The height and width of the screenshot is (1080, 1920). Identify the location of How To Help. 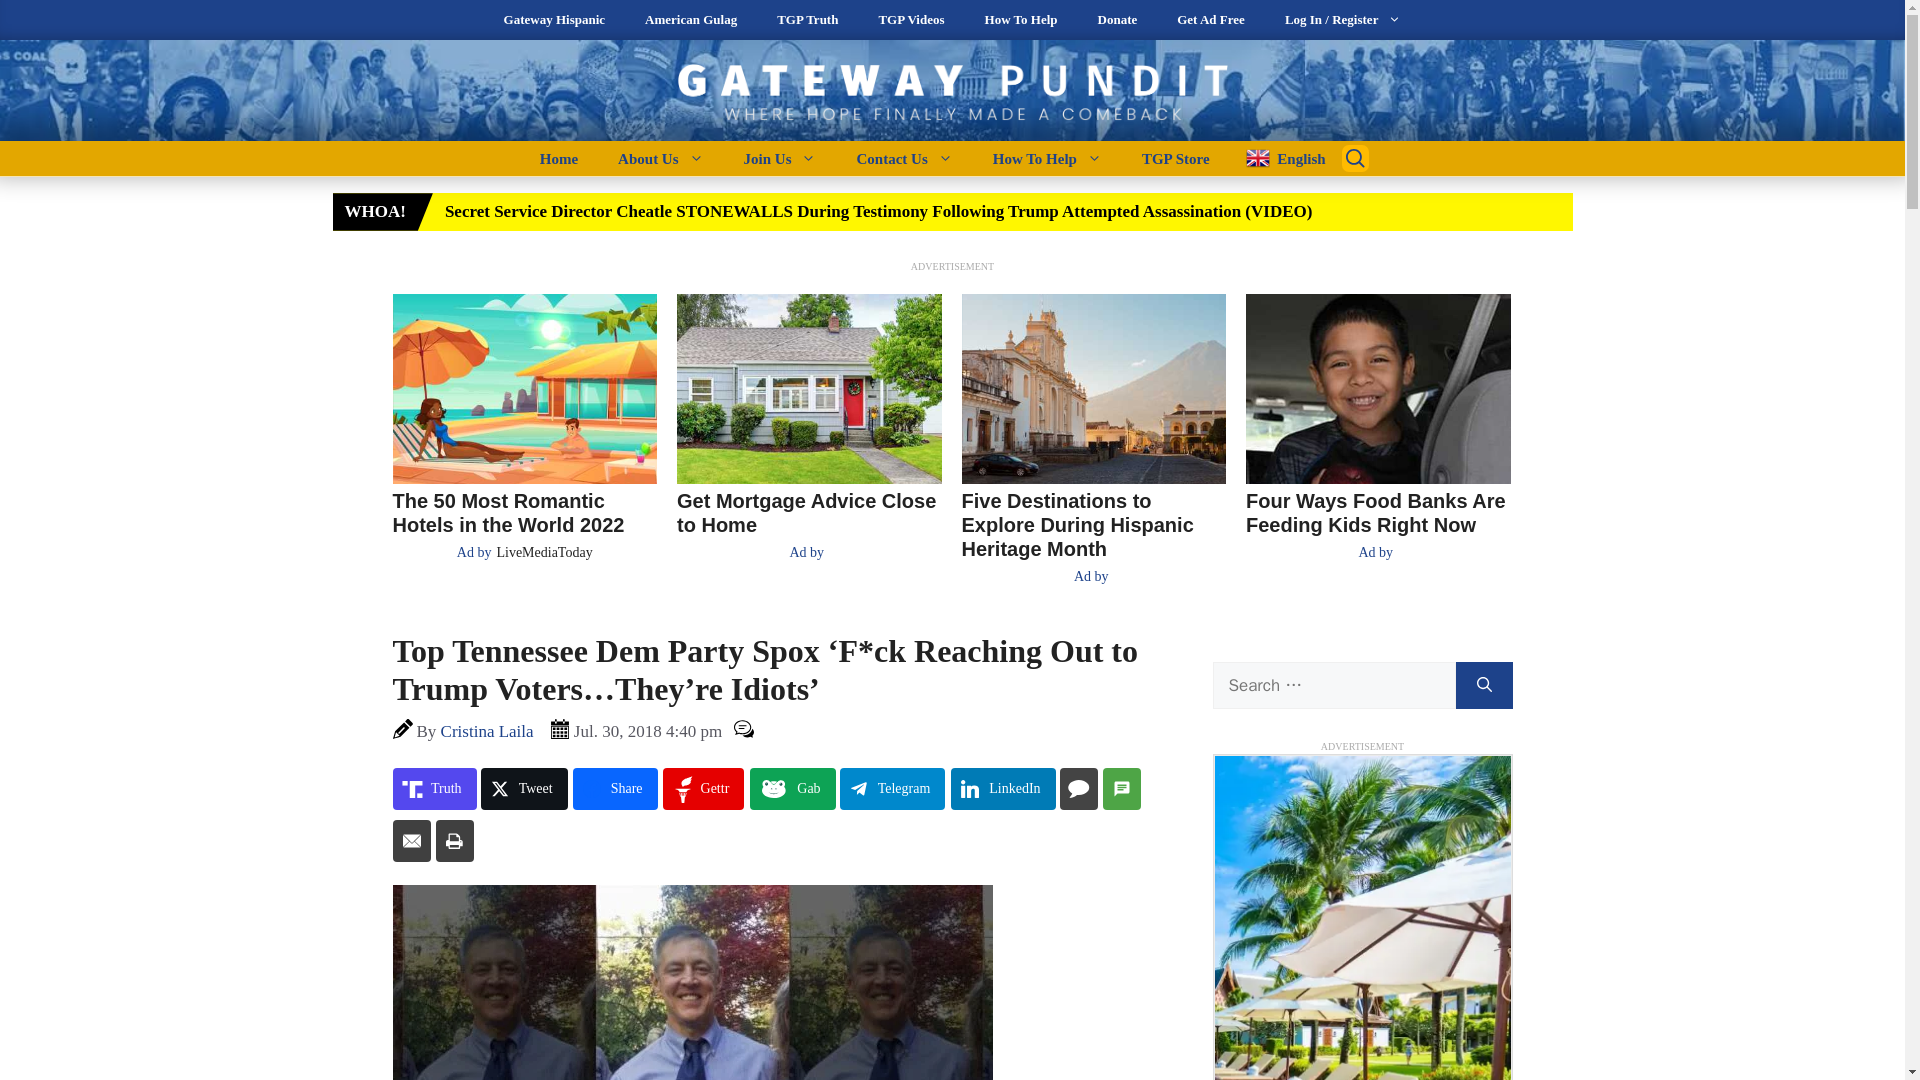
(1021, 20).